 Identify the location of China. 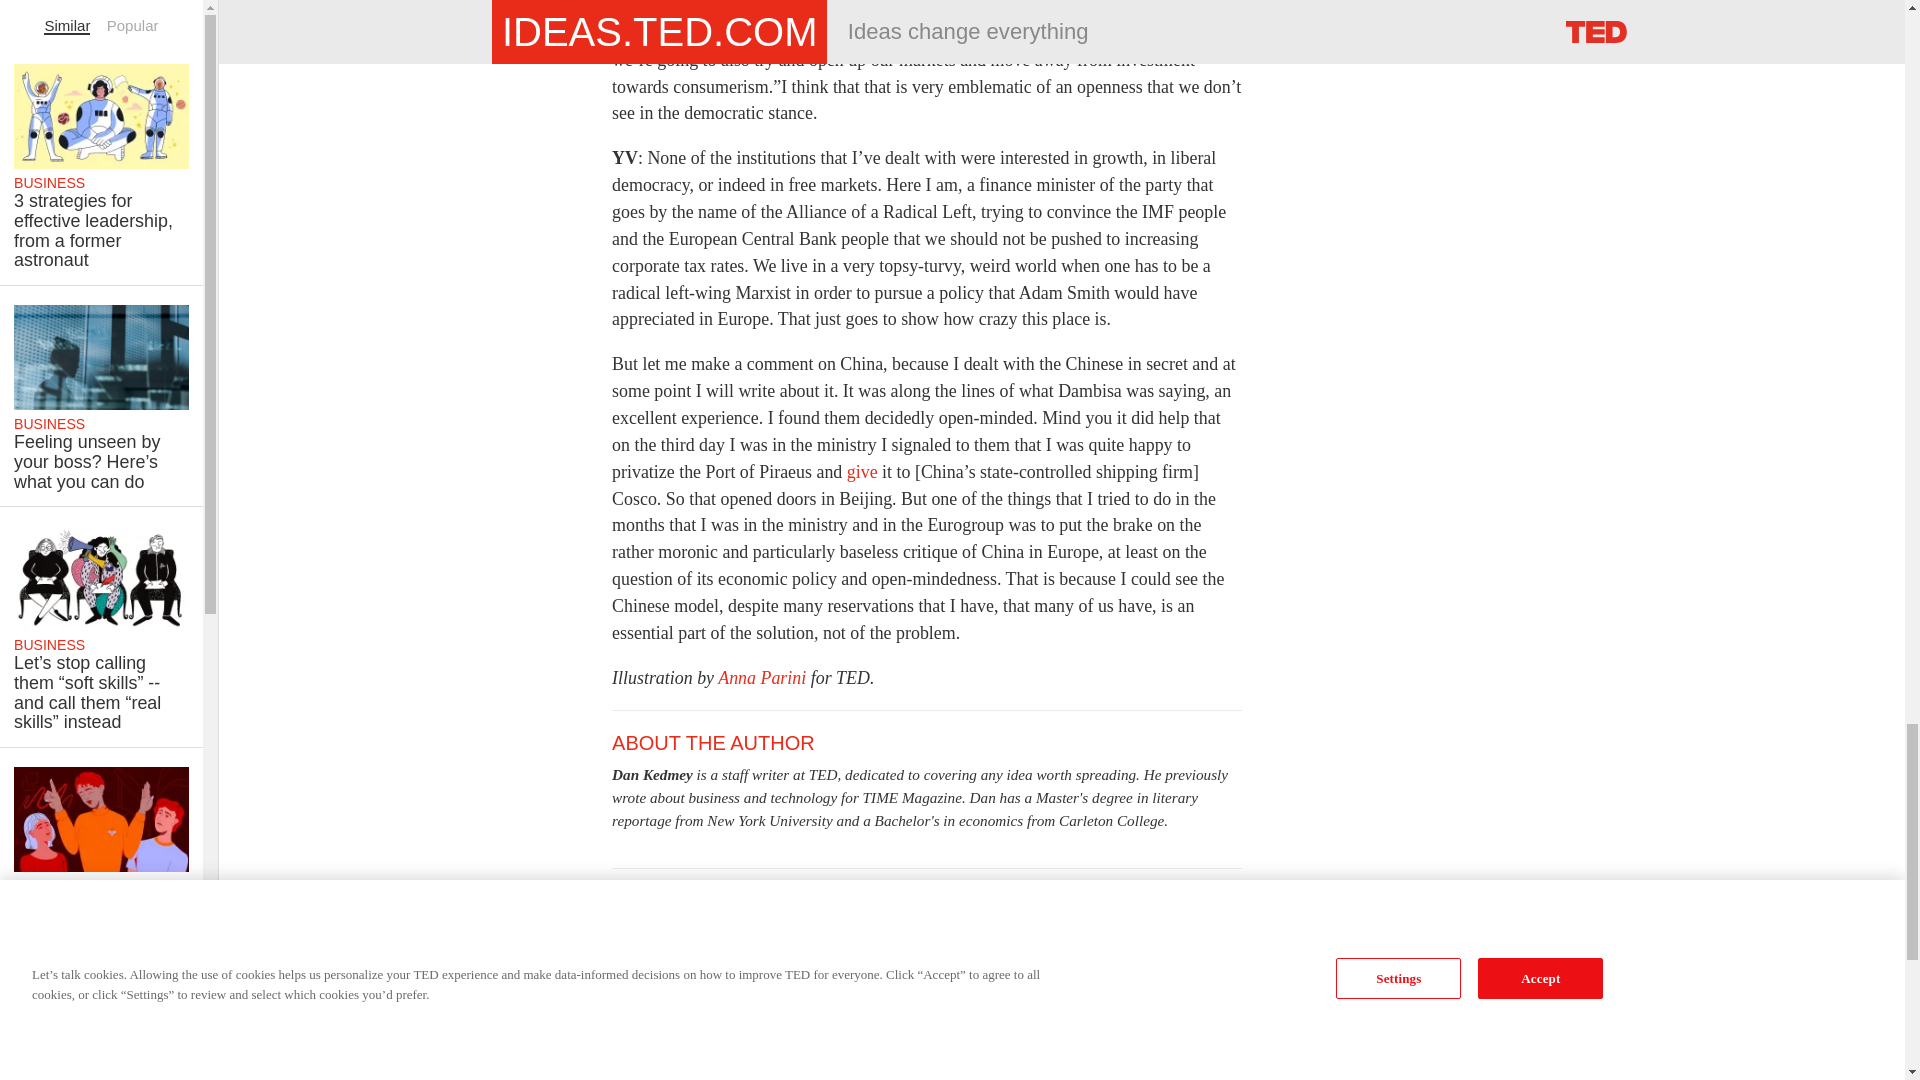
(775, 902).